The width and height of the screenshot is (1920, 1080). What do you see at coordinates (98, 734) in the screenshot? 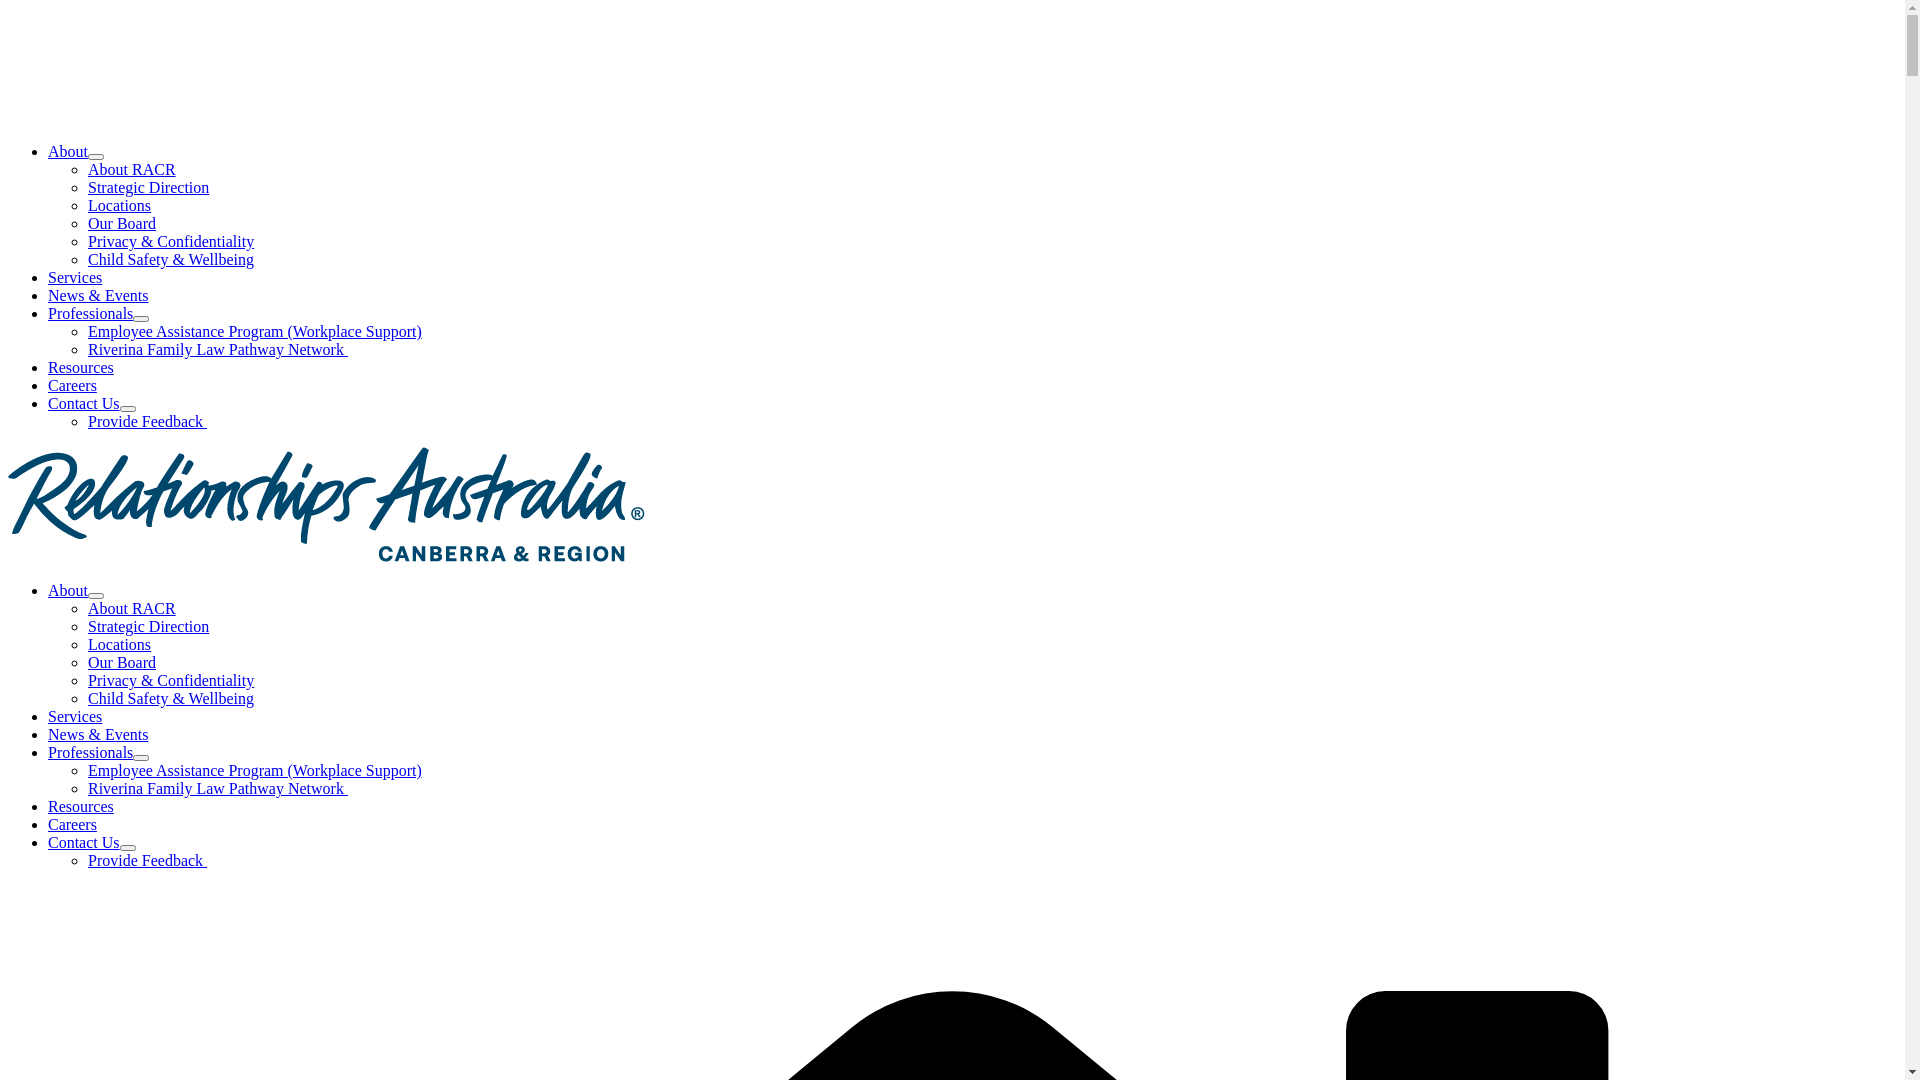
I see `News & Events` at bounding box center [98, 734].